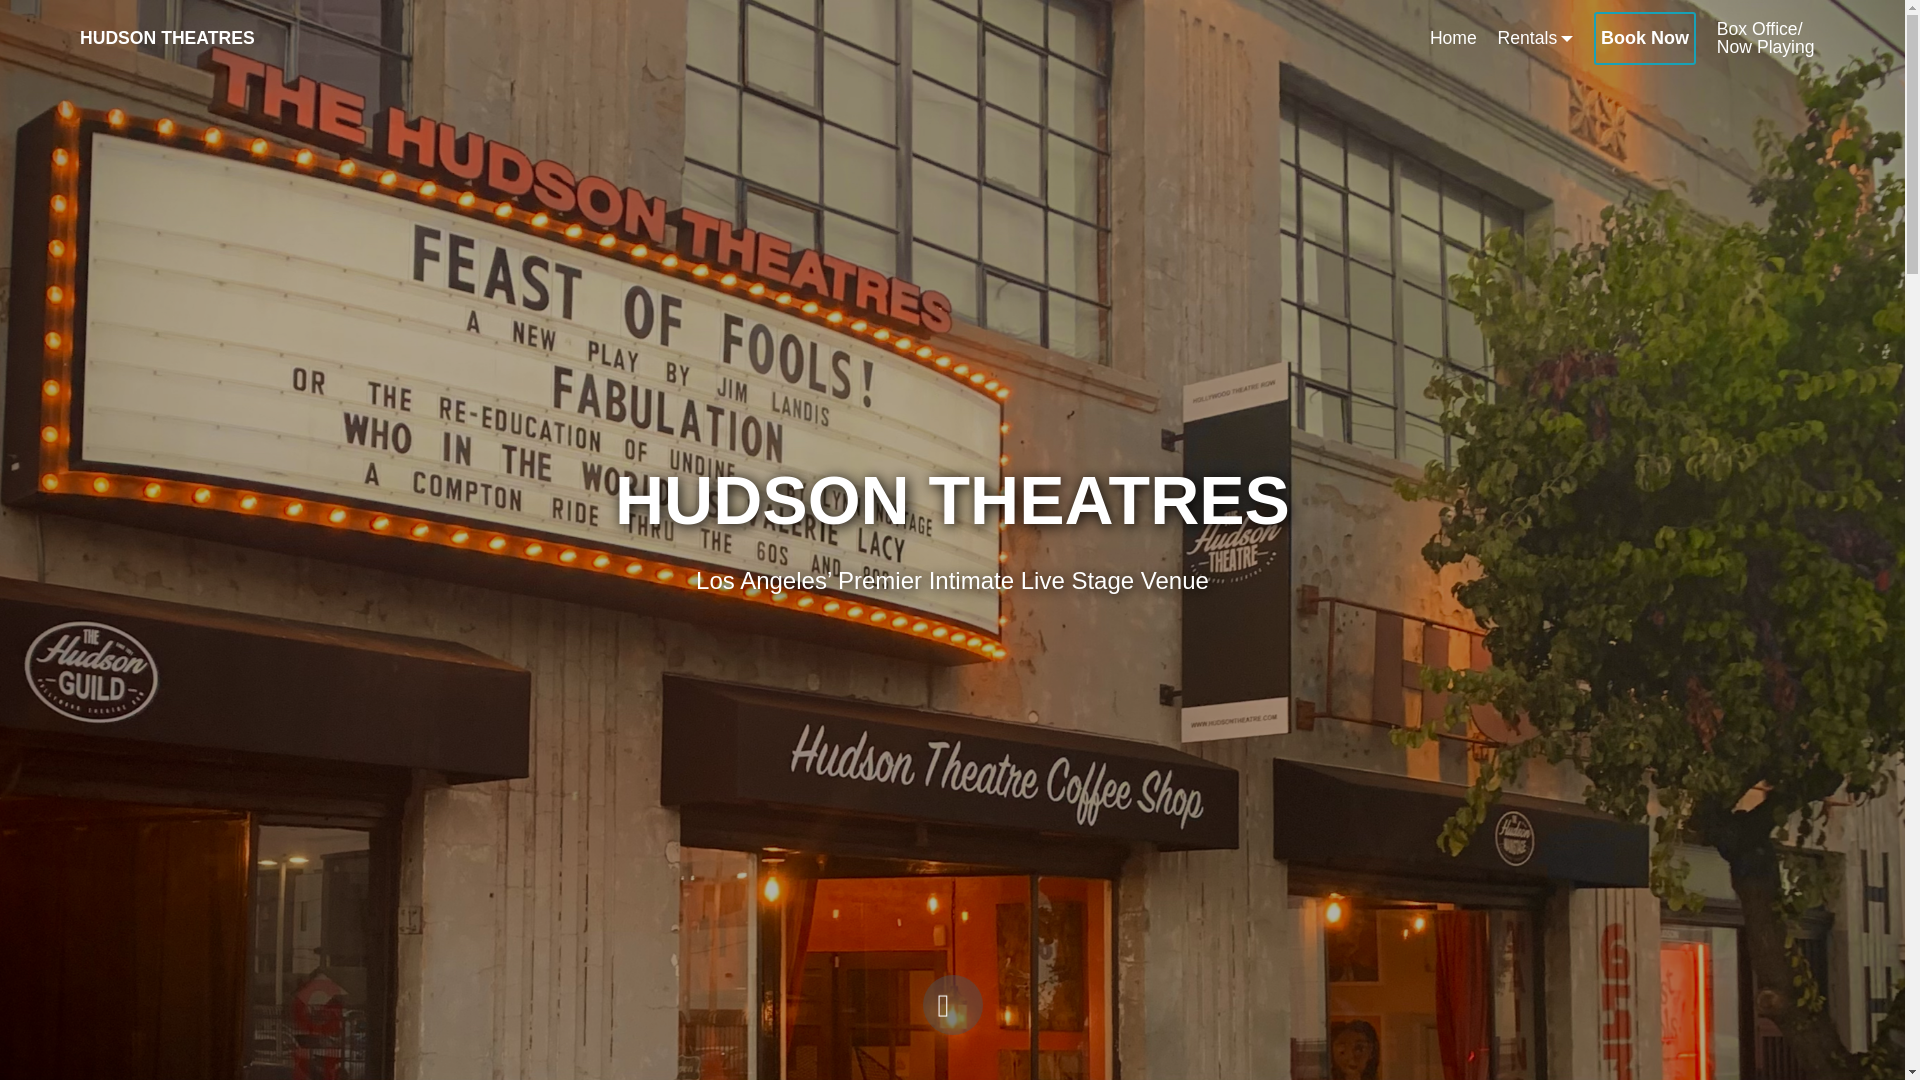 The height and width of the screenshot is (1080, 1920). What do you see at coordinates (1765, 38) in the screenshot?
I see `Box Office and Now Playing` at bounding box center [1765, 38].